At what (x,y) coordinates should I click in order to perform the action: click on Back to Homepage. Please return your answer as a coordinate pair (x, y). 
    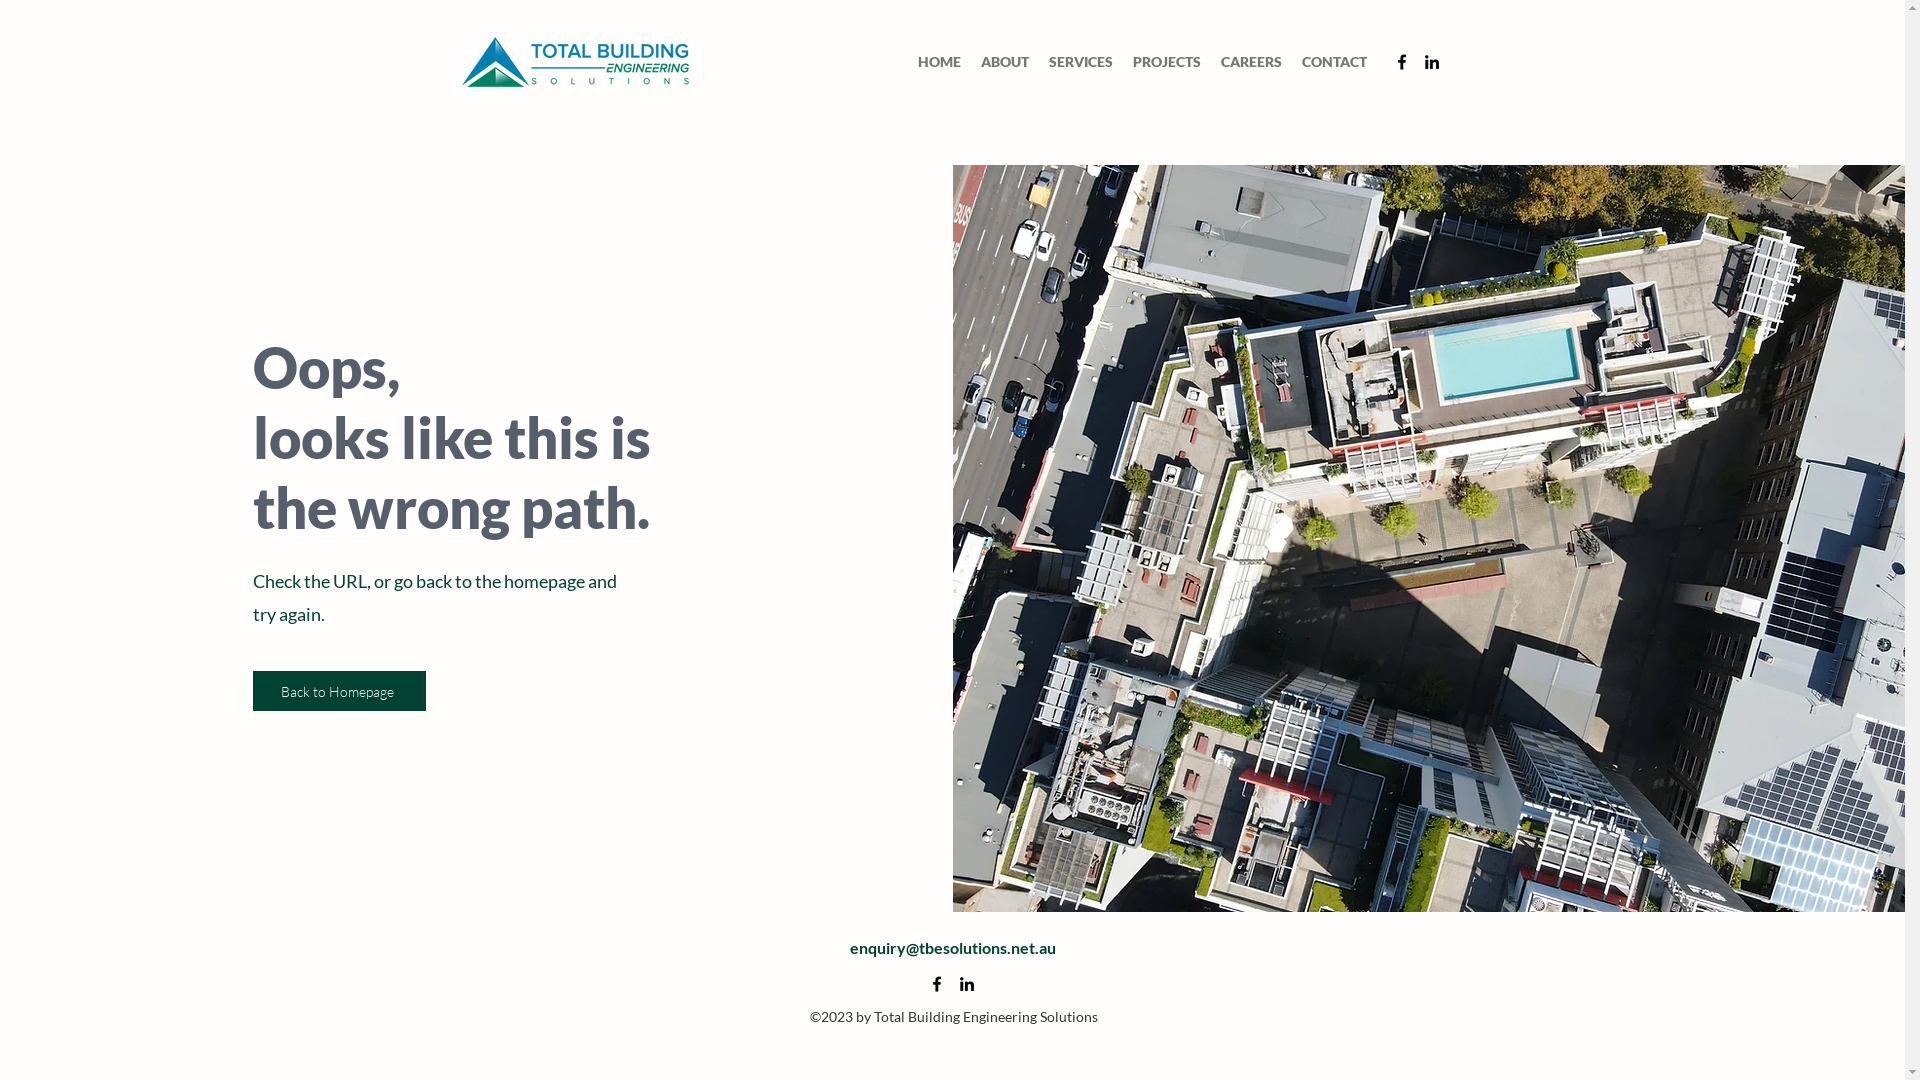
    Looking at the image, I should click on (340, 691).